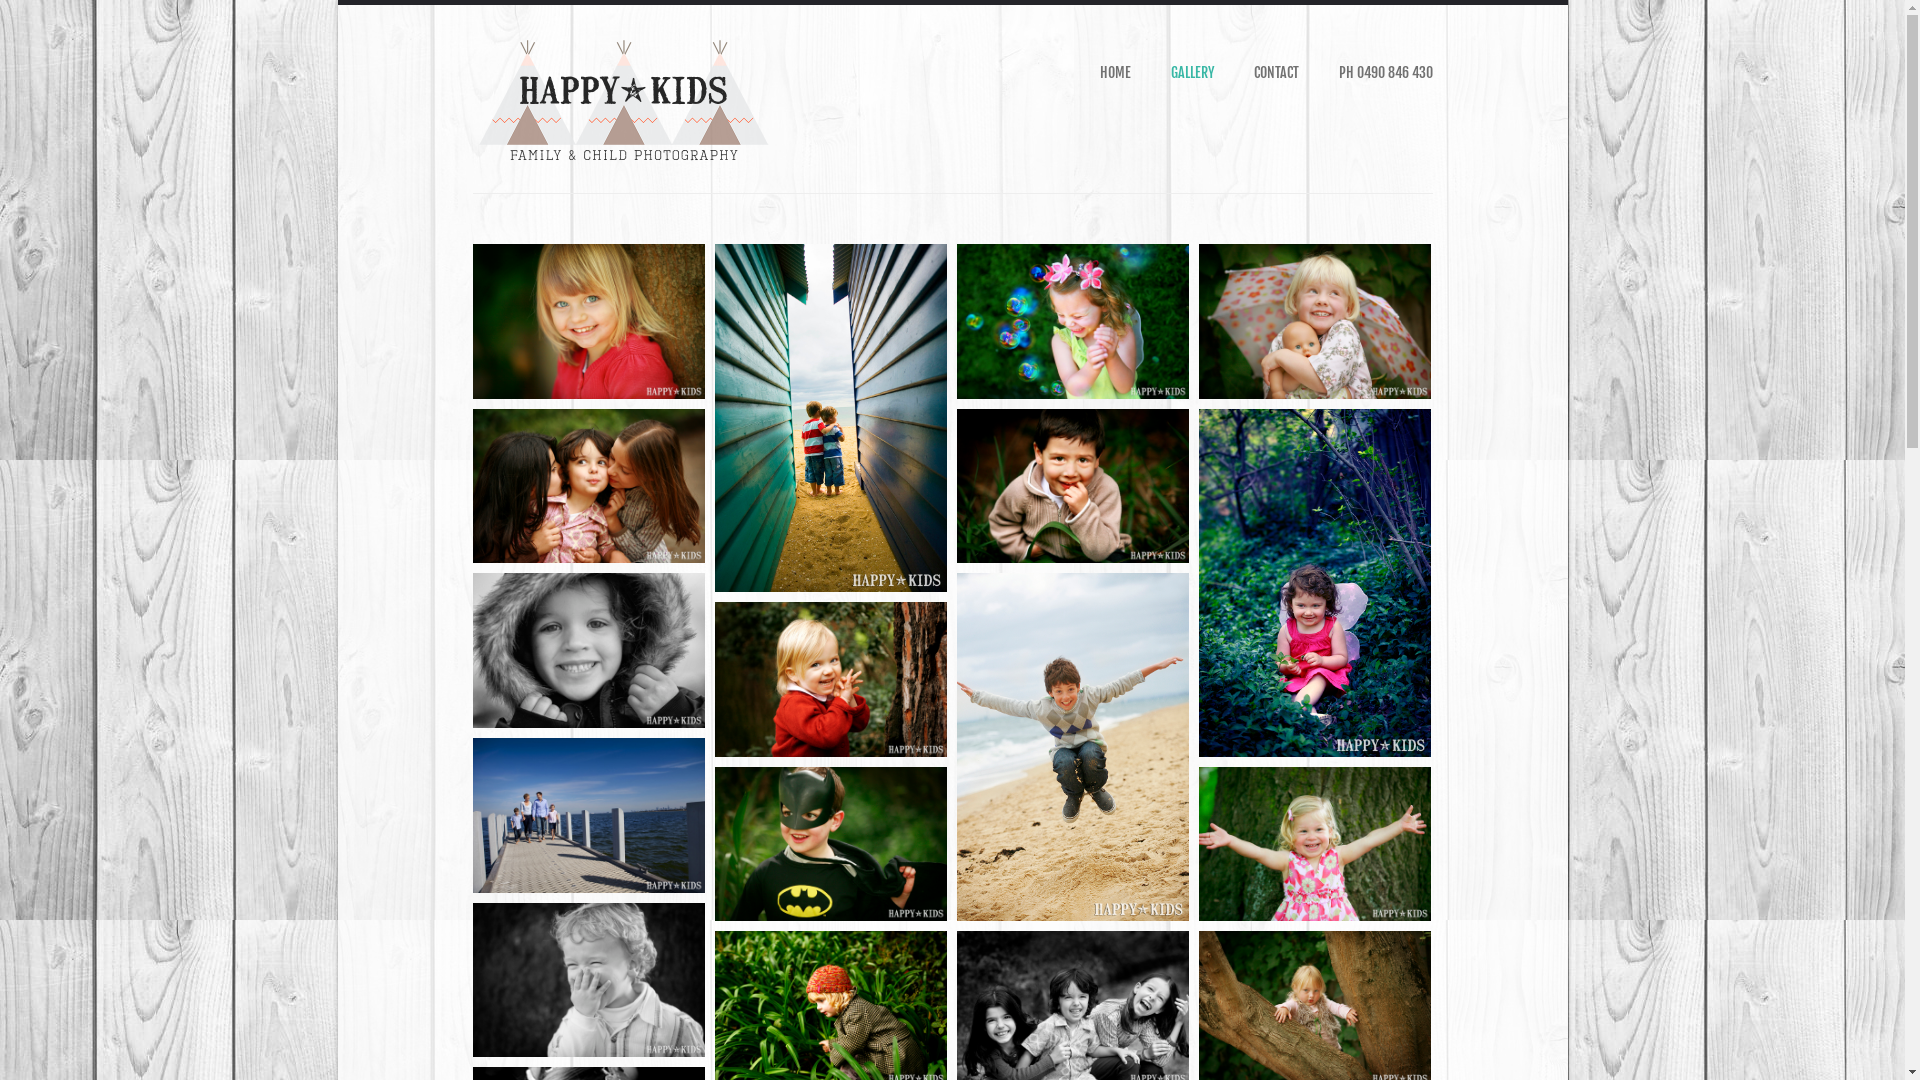  What do you see at coordinates (1385, 73) in the screenshot?
I see `PH 0490 846 430` at bounding box center [1385, 73].